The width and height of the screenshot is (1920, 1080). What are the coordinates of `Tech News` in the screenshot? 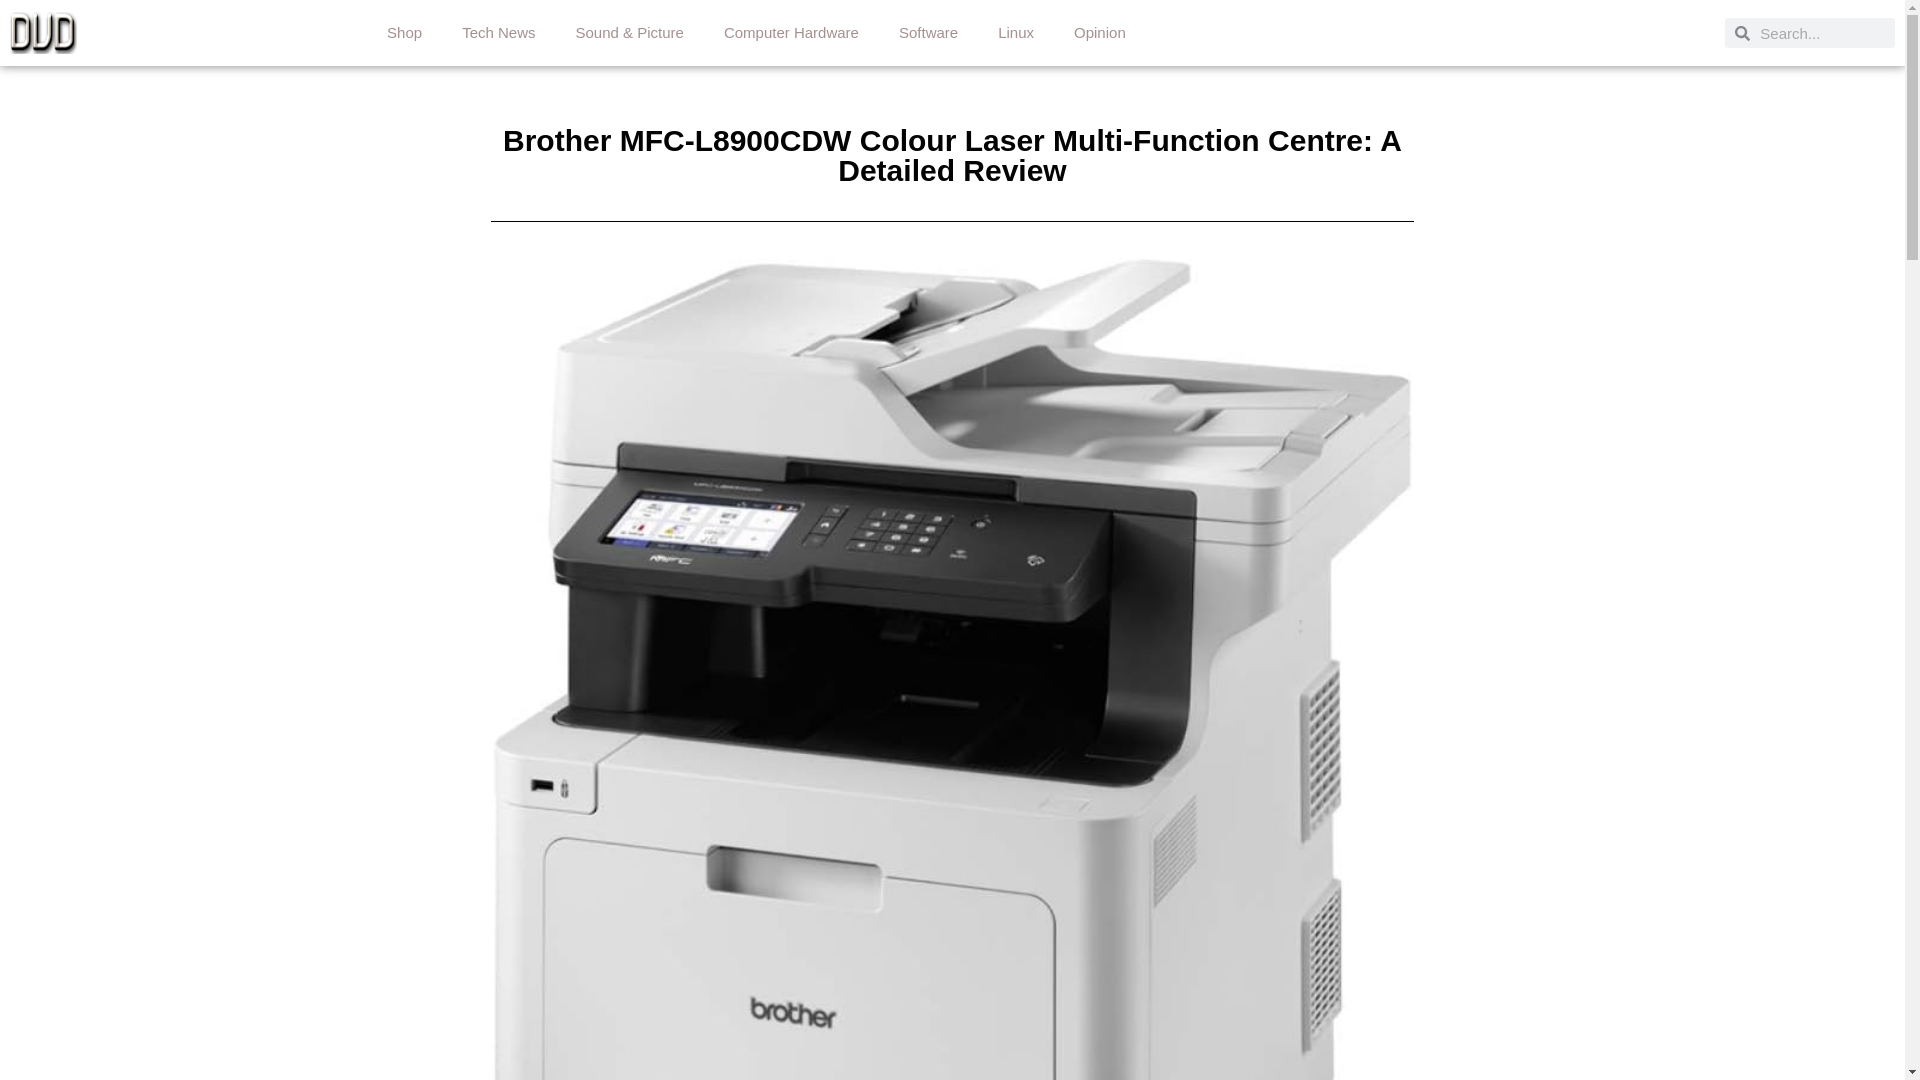 It's located at (498, 32).